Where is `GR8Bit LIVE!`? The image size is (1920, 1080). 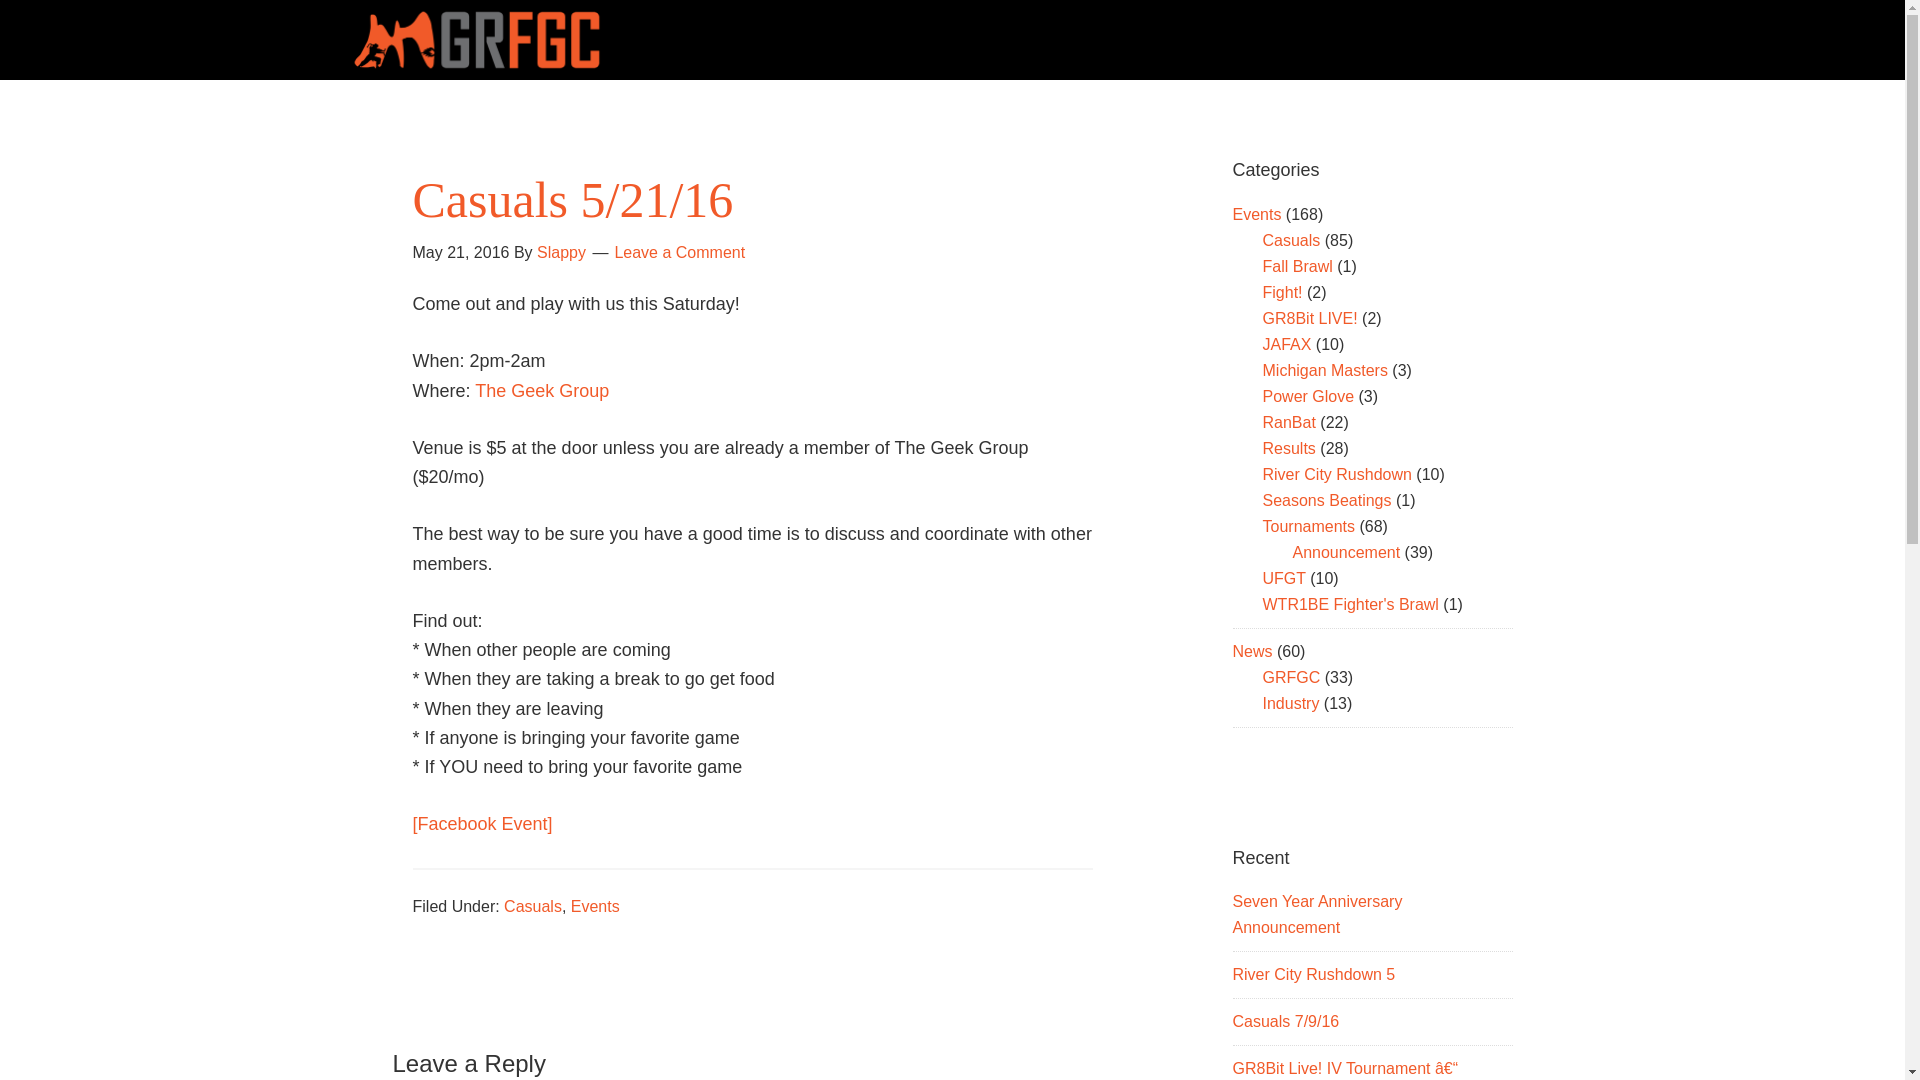 GR8Bit LIVE! is located at coordinates (1309, 318).